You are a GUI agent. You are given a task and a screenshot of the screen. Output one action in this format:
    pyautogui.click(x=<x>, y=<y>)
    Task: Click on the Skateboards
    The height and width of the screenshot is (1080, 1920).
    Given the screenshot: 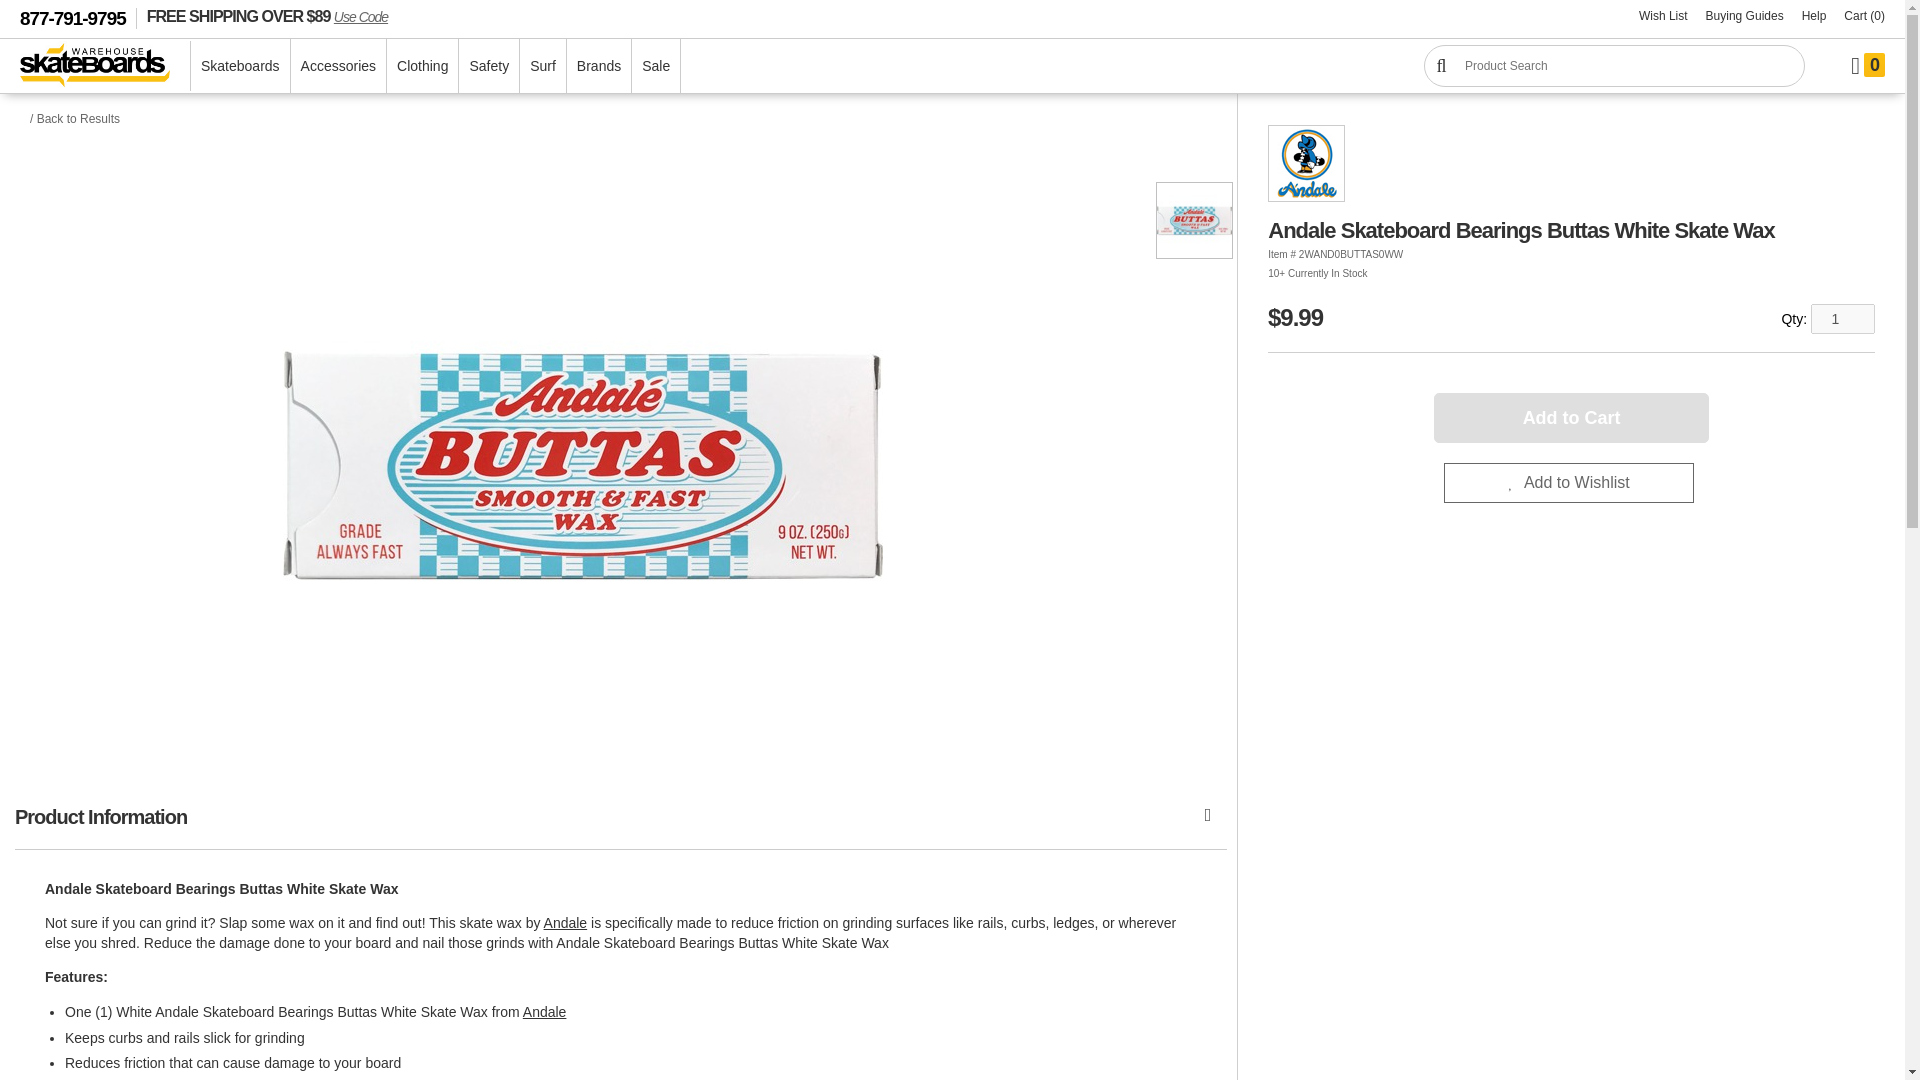 What is the action you would take?
    pyautogui.click(x=240, y=65)
    